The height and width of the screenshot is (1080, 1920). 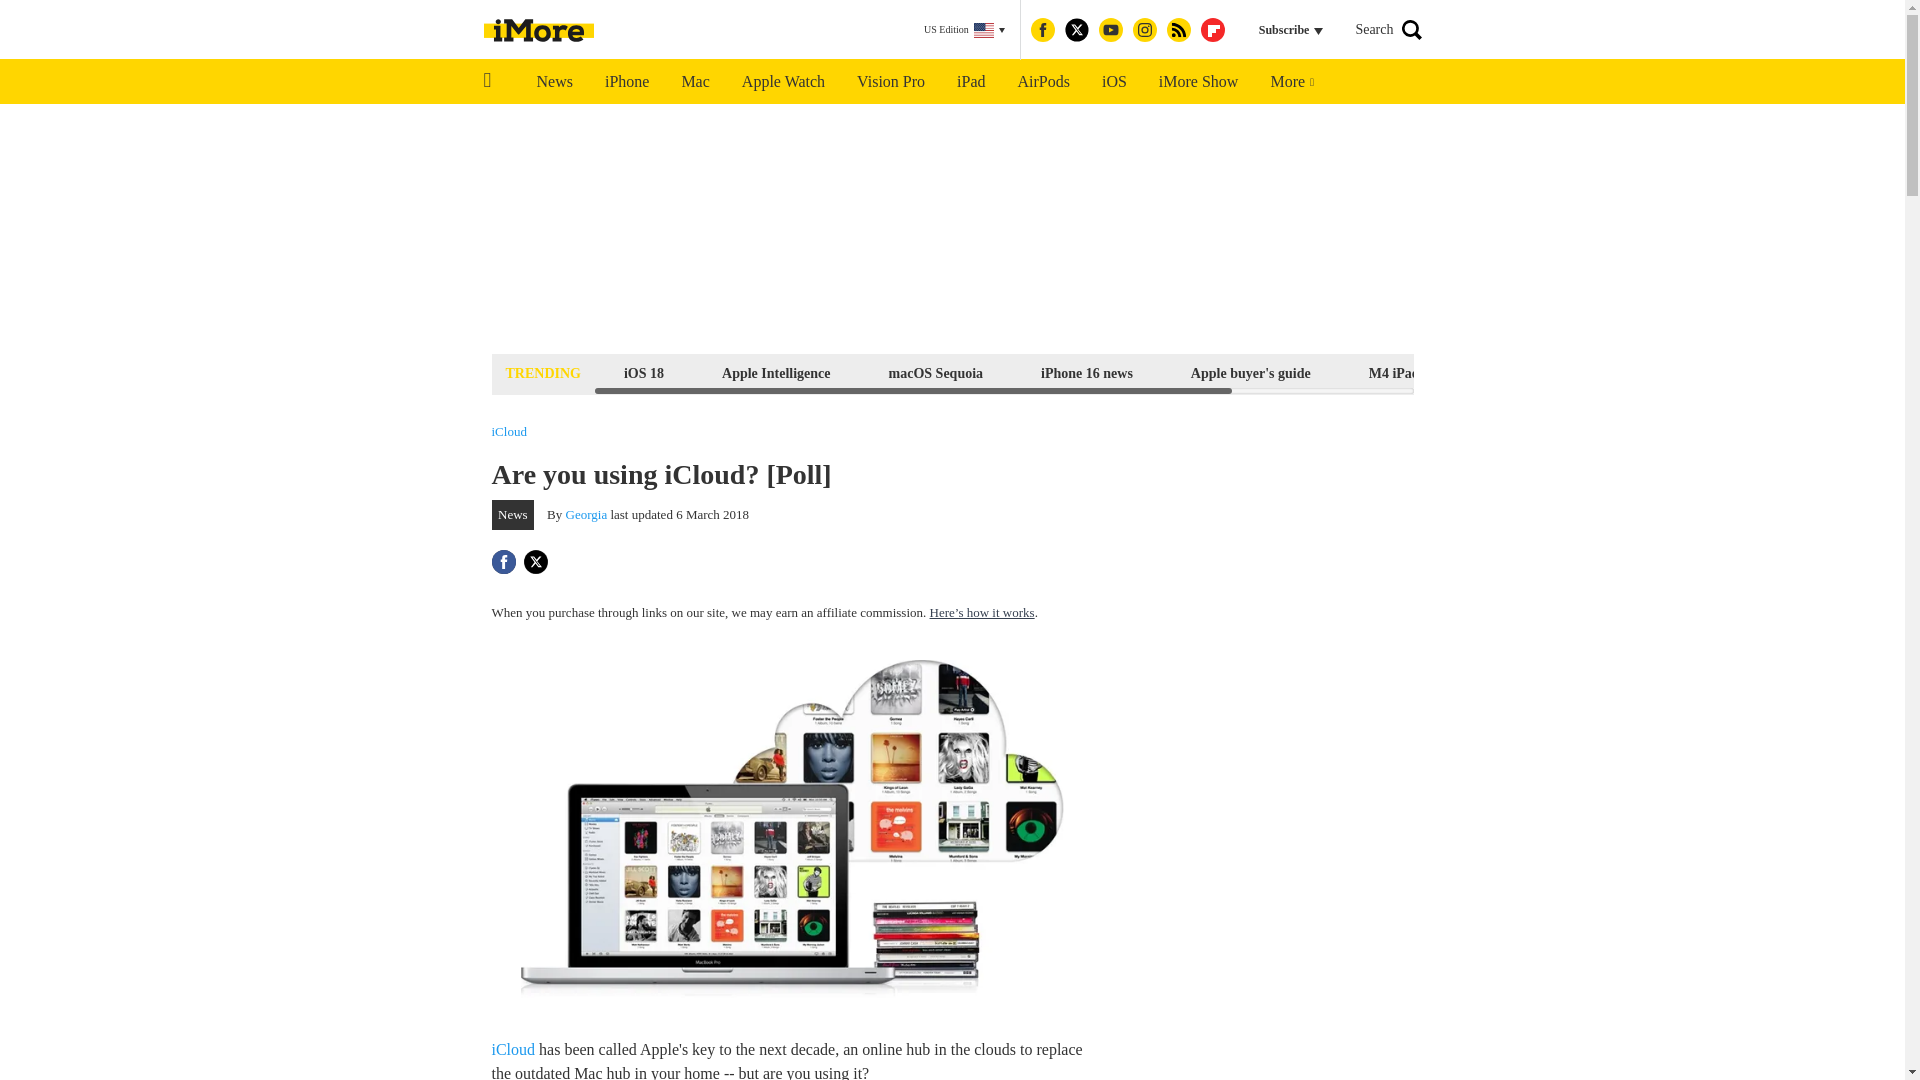 I want to click on iOS, so click(x=1114, y=82).